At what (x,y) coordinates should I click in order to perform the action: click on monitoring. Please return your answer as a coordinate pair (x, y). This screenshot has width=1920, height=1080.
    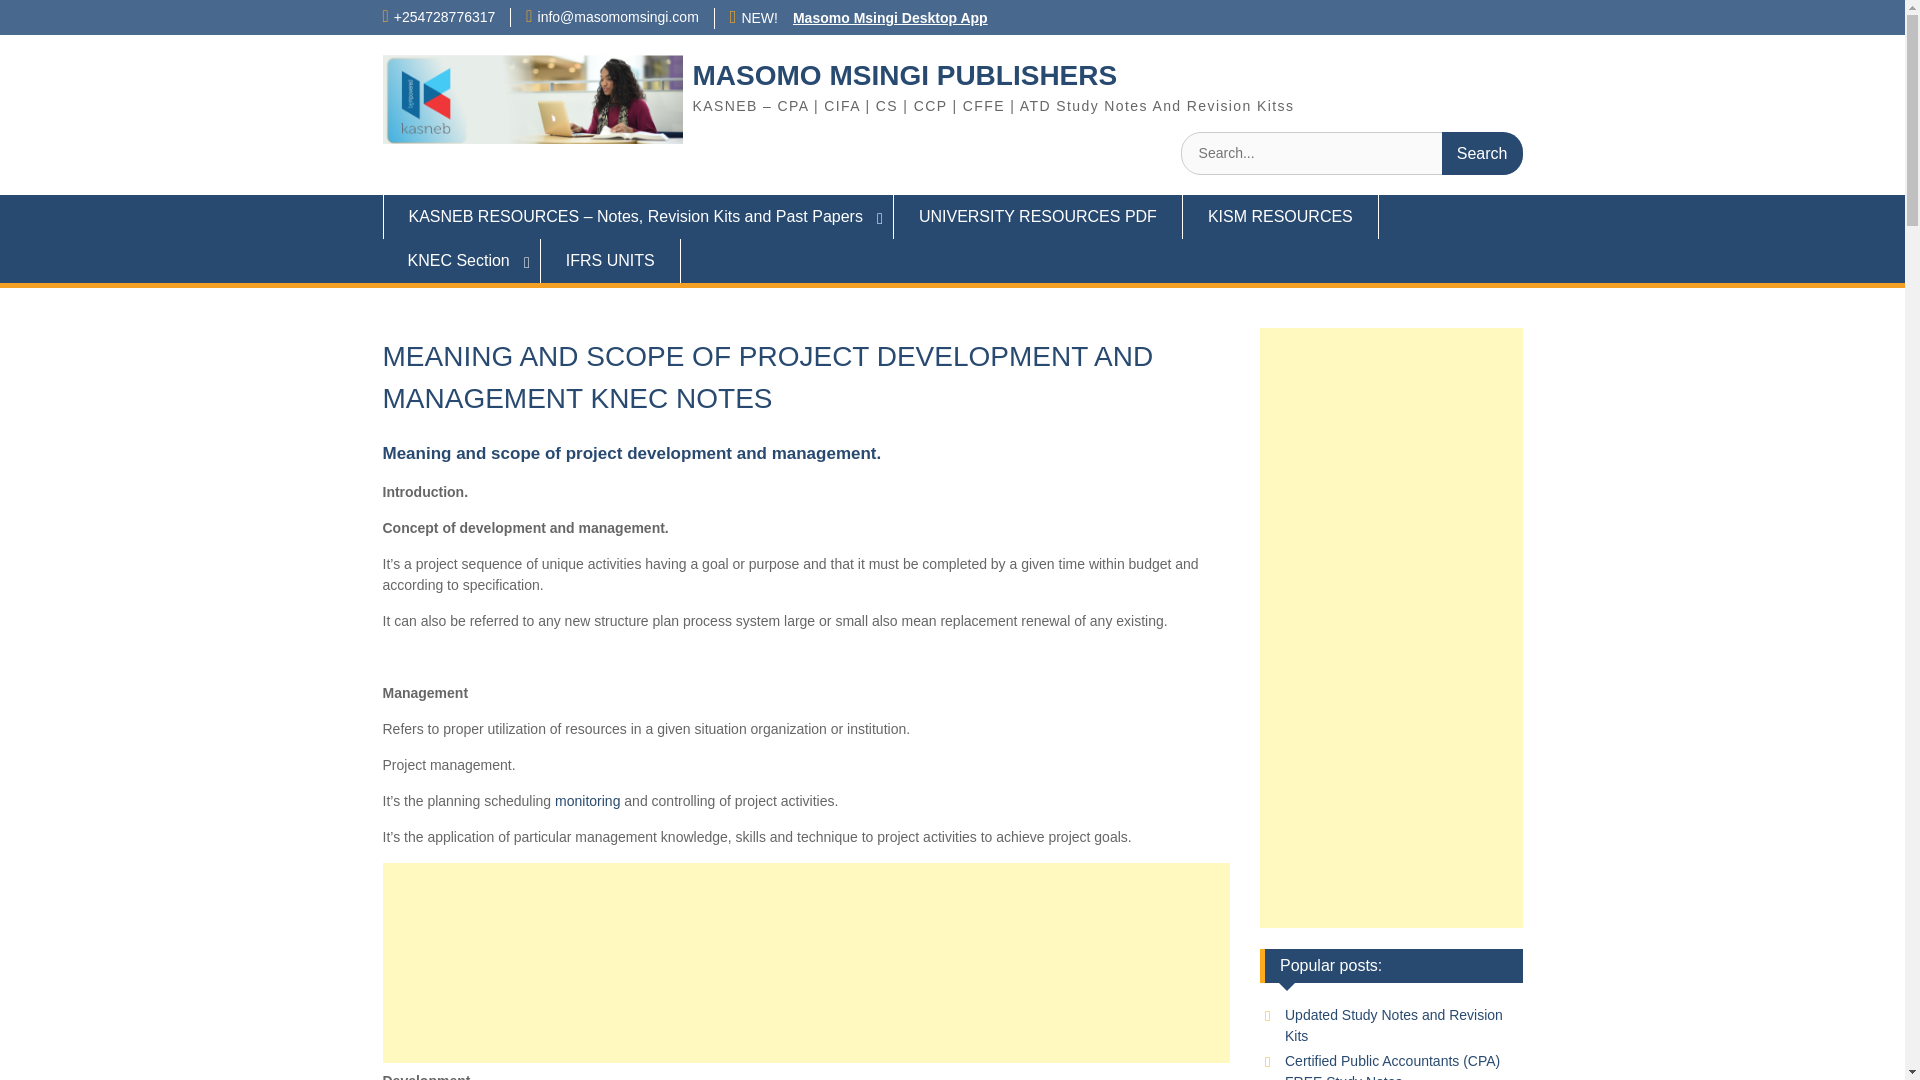
    Looking at the image, I should click on (587, 799).